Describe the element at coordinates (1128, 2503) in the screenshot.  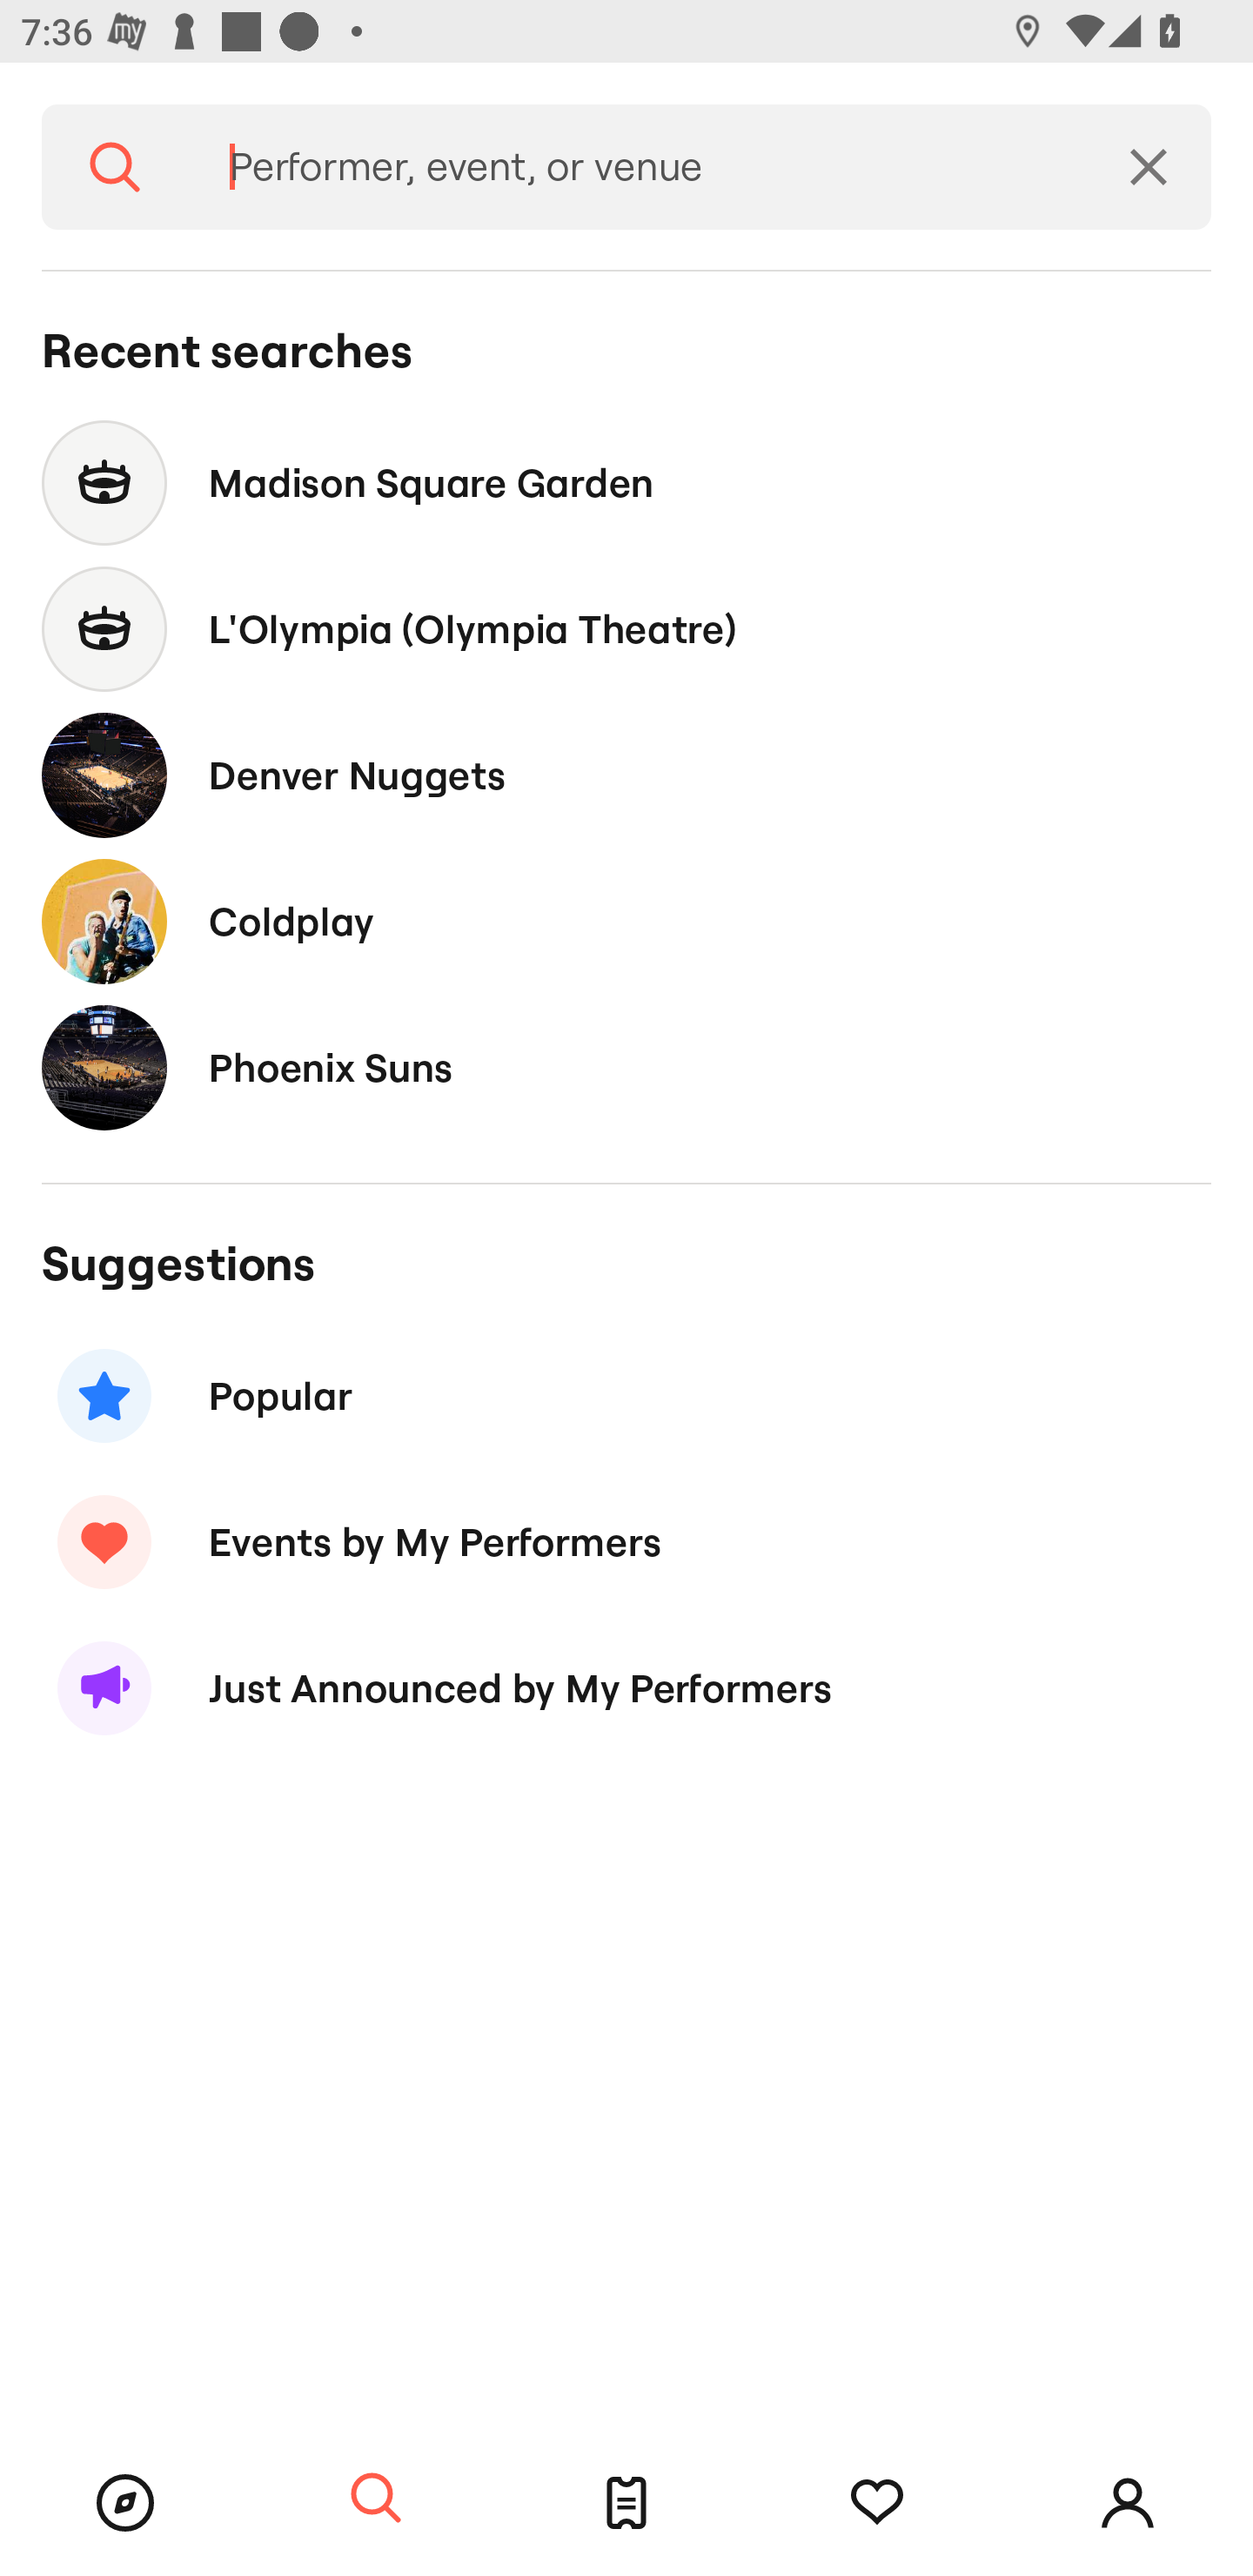
I see `Account` at that location.